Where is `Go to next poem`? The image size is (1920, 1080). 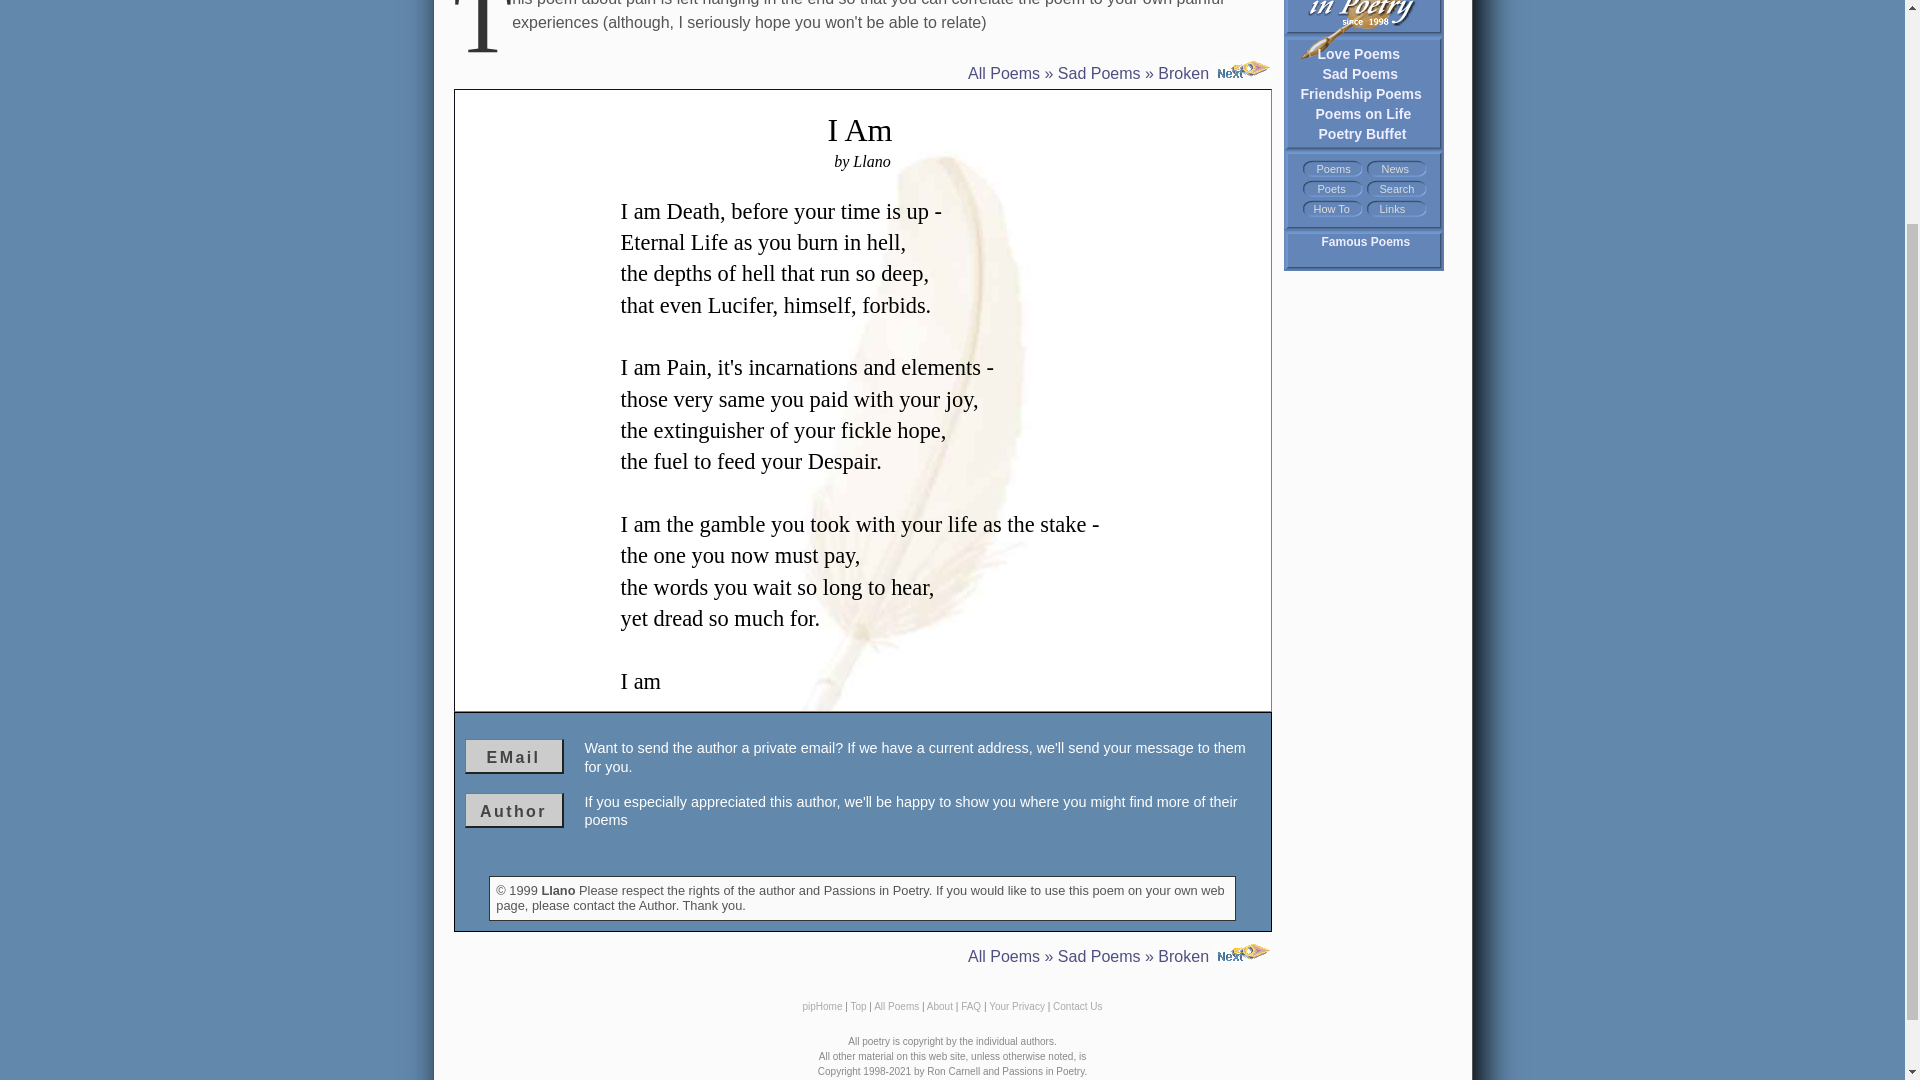 Go to next poem is located at coordinates (1214, 73).